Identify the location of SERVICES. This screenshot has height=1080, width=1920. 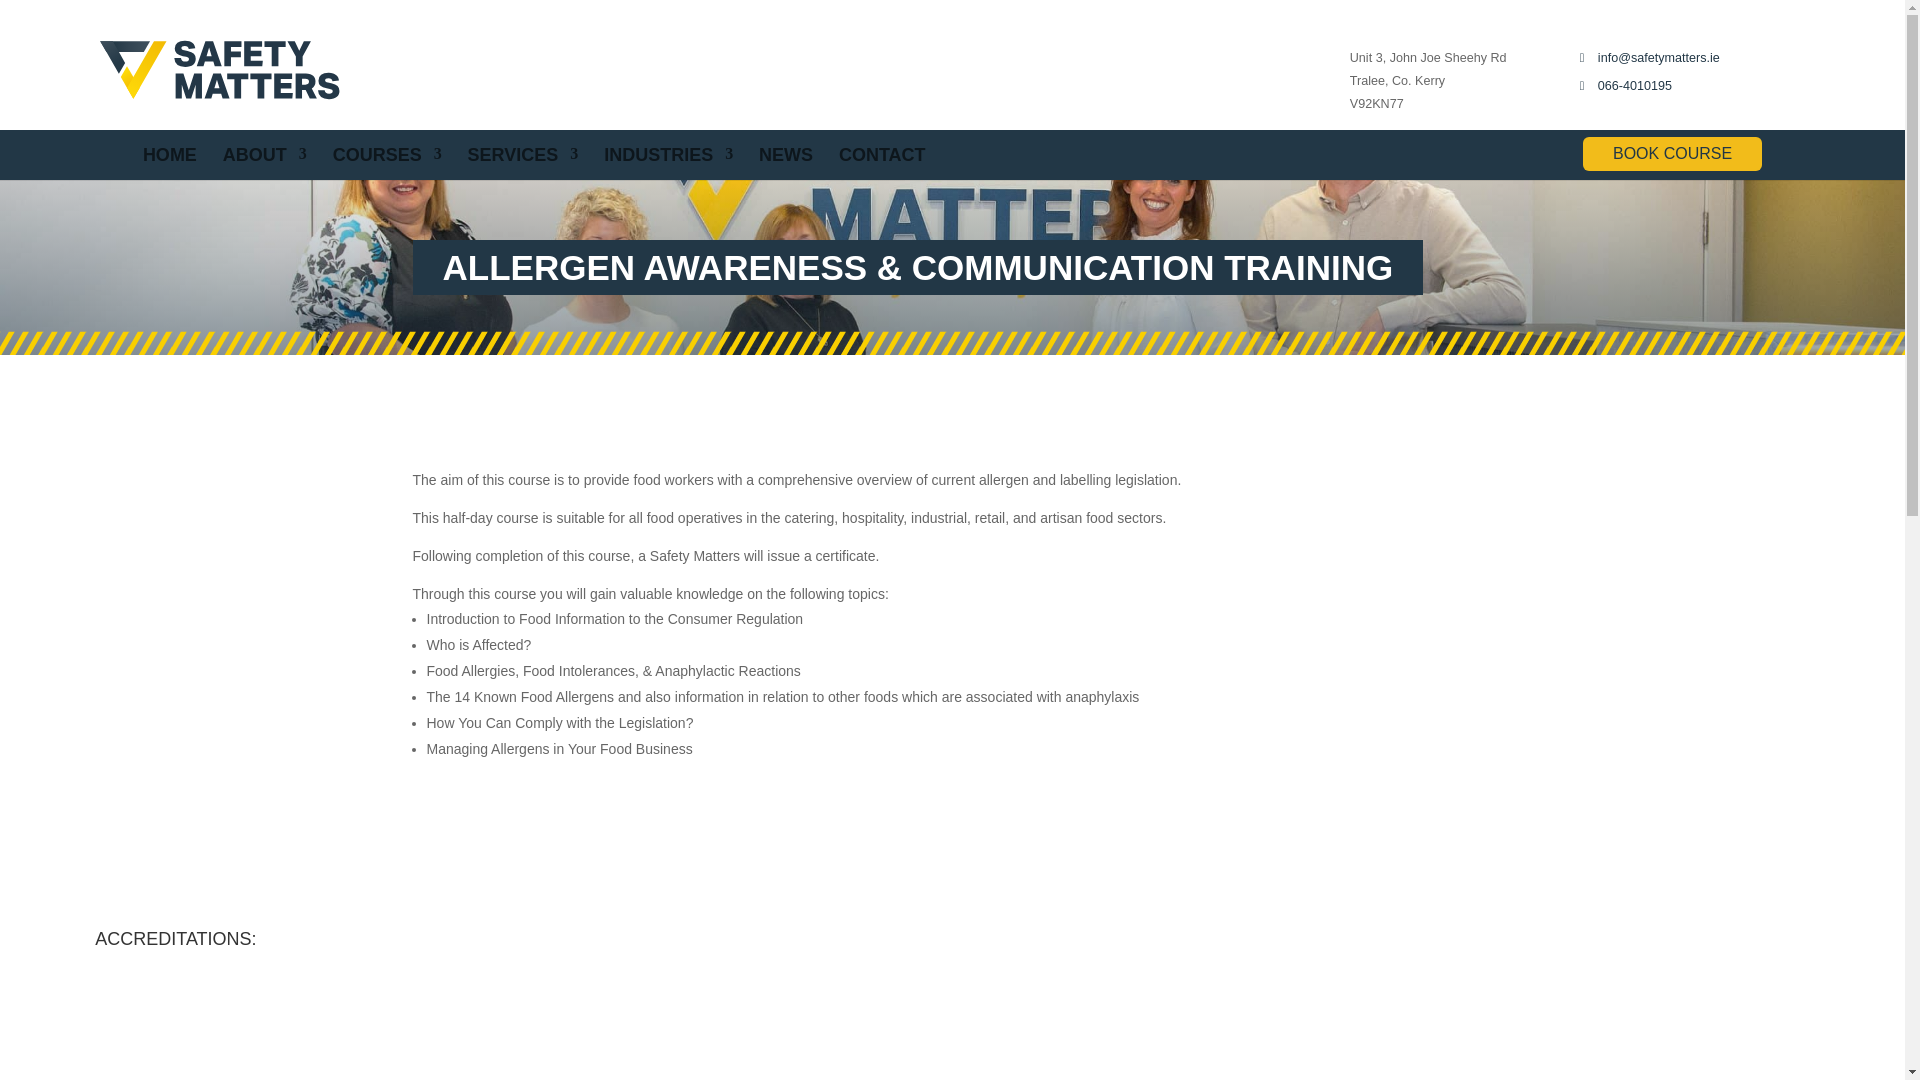
(524, 154).